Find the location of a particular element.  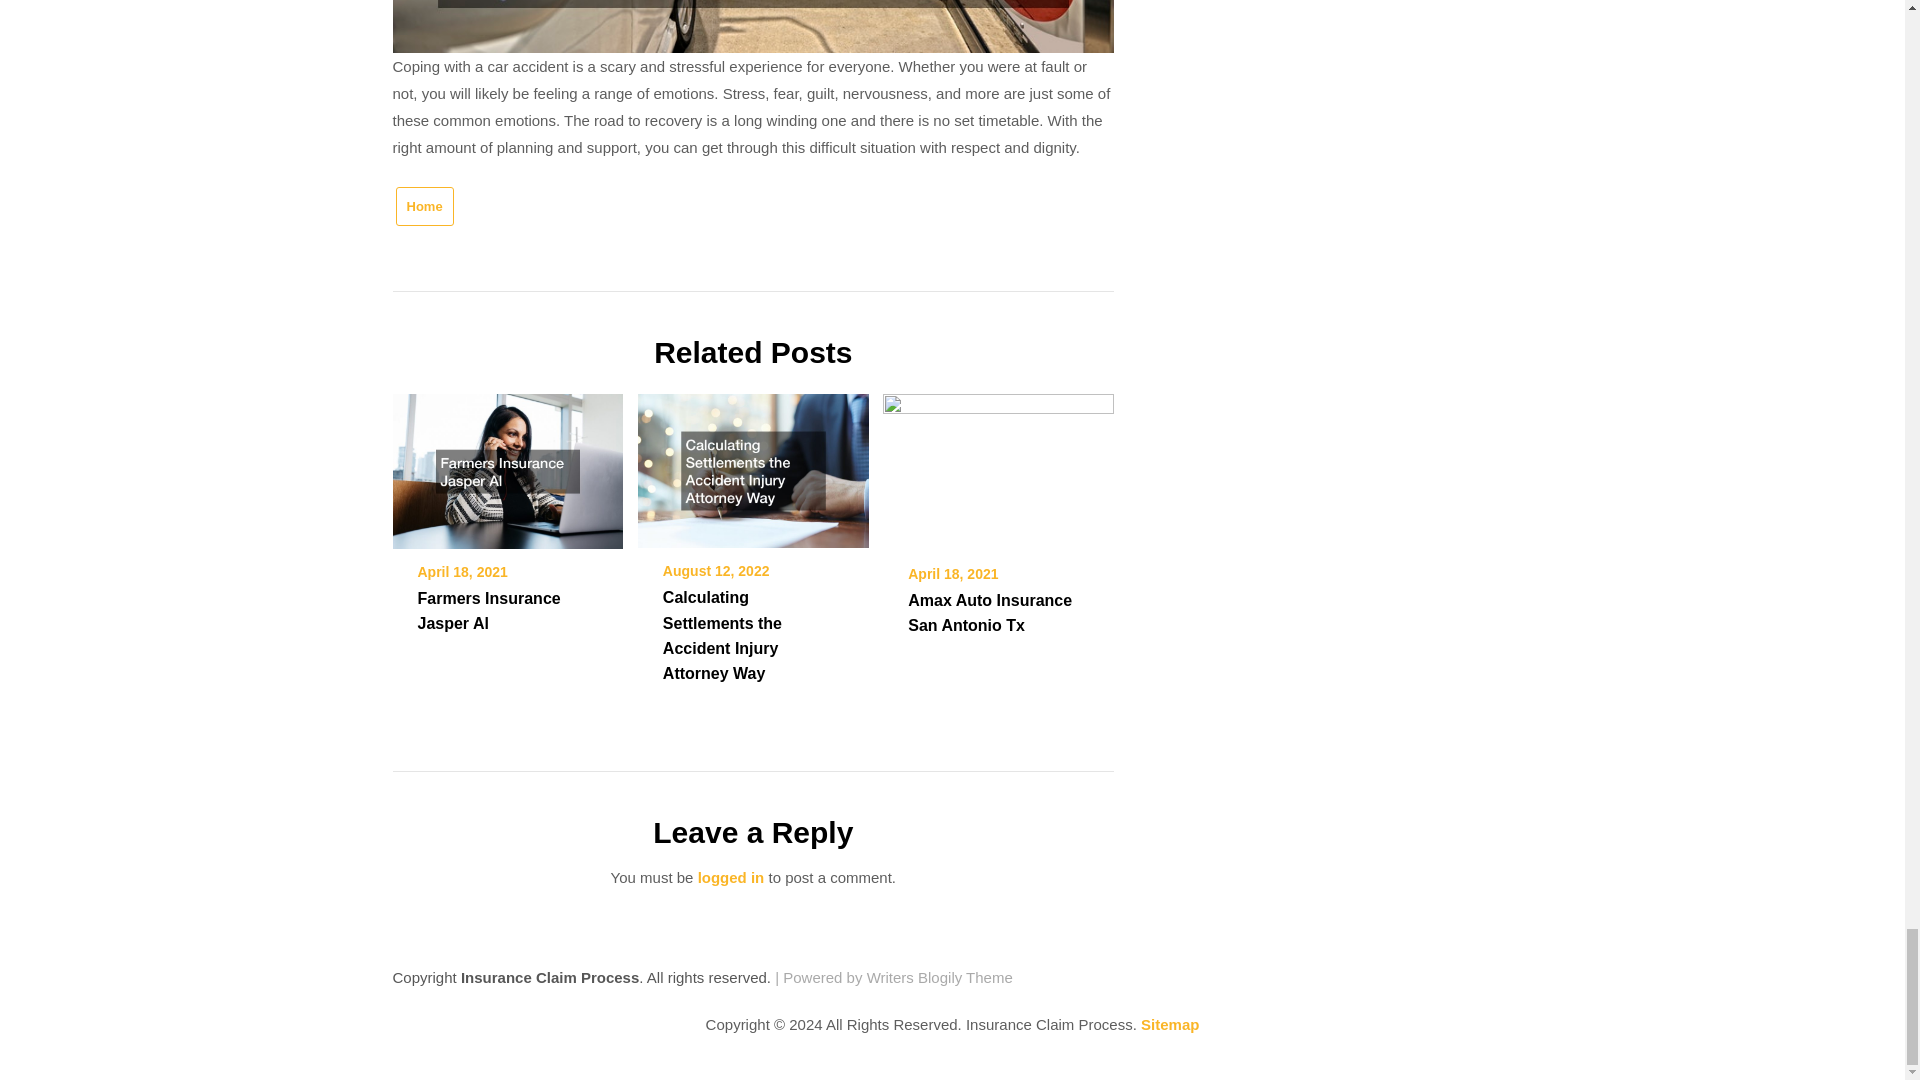

Amax Auto Insurance San Antonio Tx is located at coordinates (998, 466).